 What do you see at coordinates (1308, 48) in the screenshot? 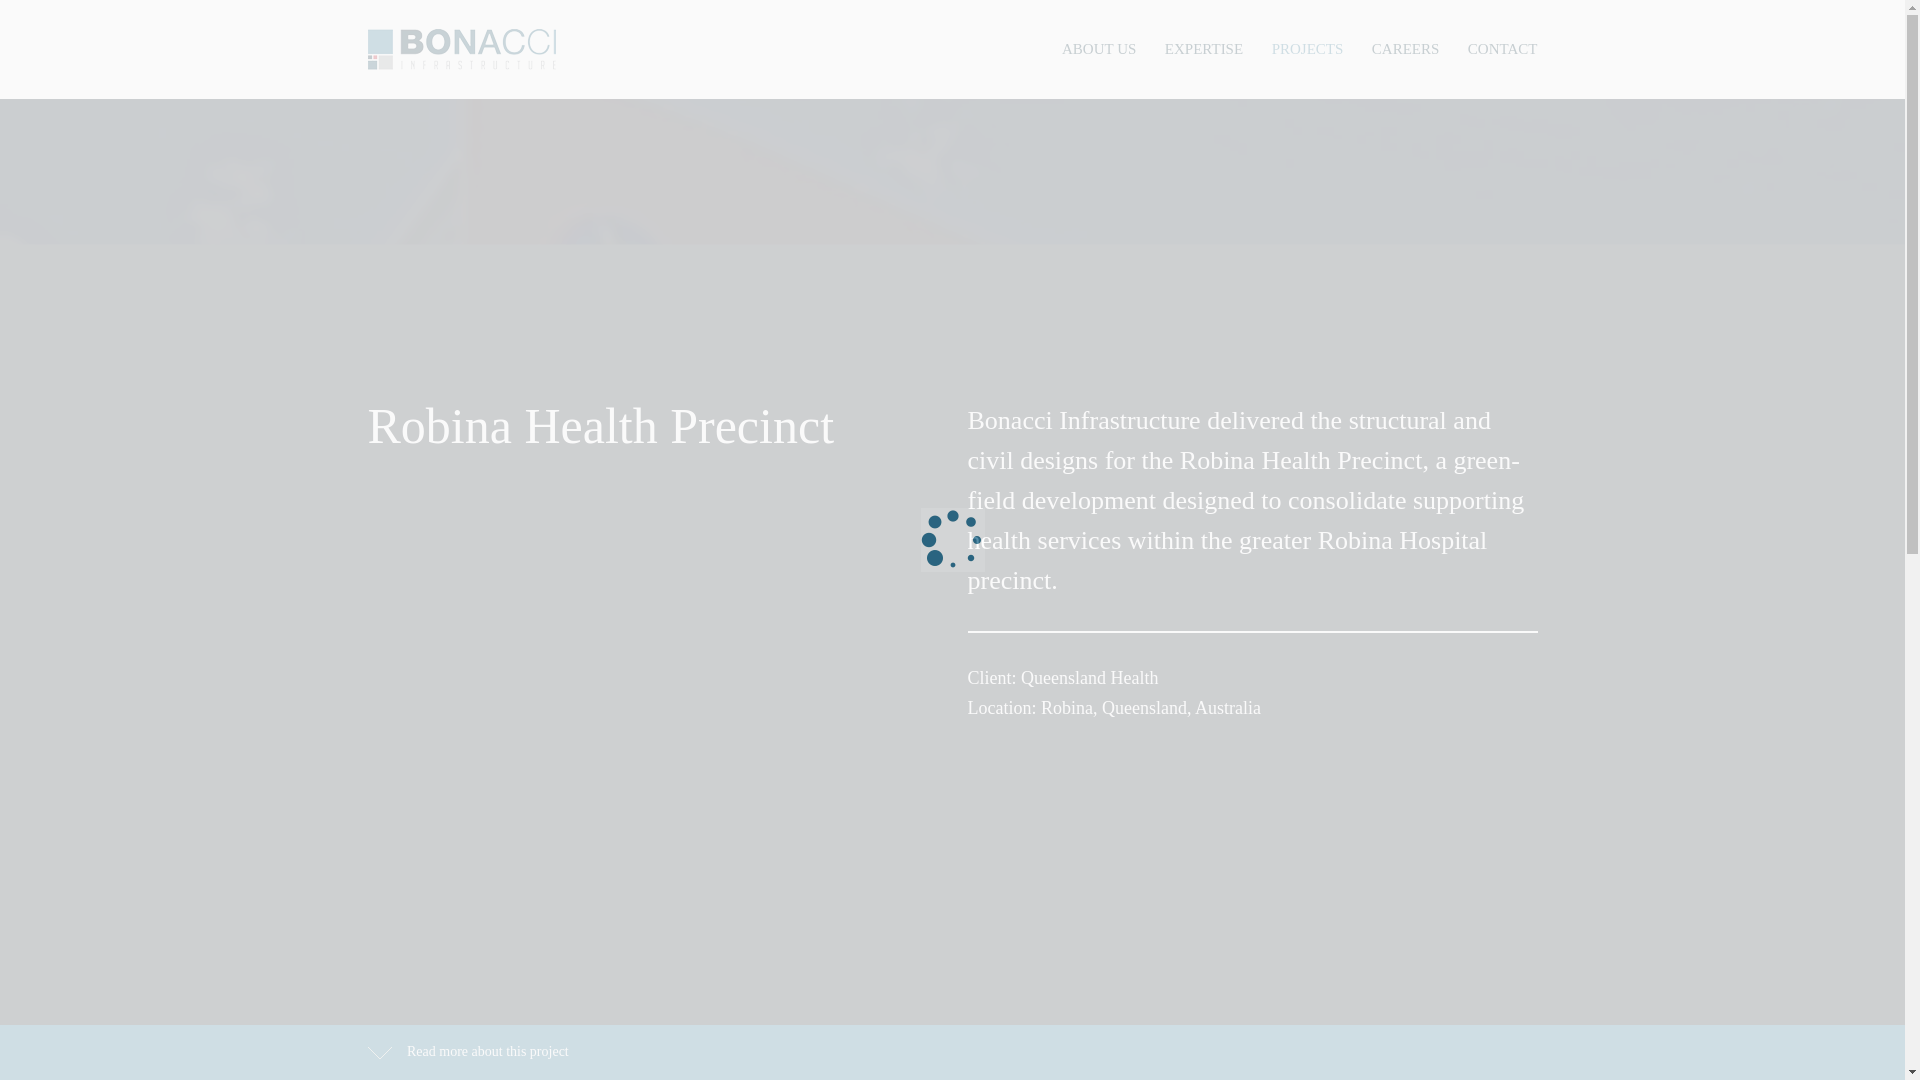
I see `PROJECTS` at bounding box center [1308, 48].